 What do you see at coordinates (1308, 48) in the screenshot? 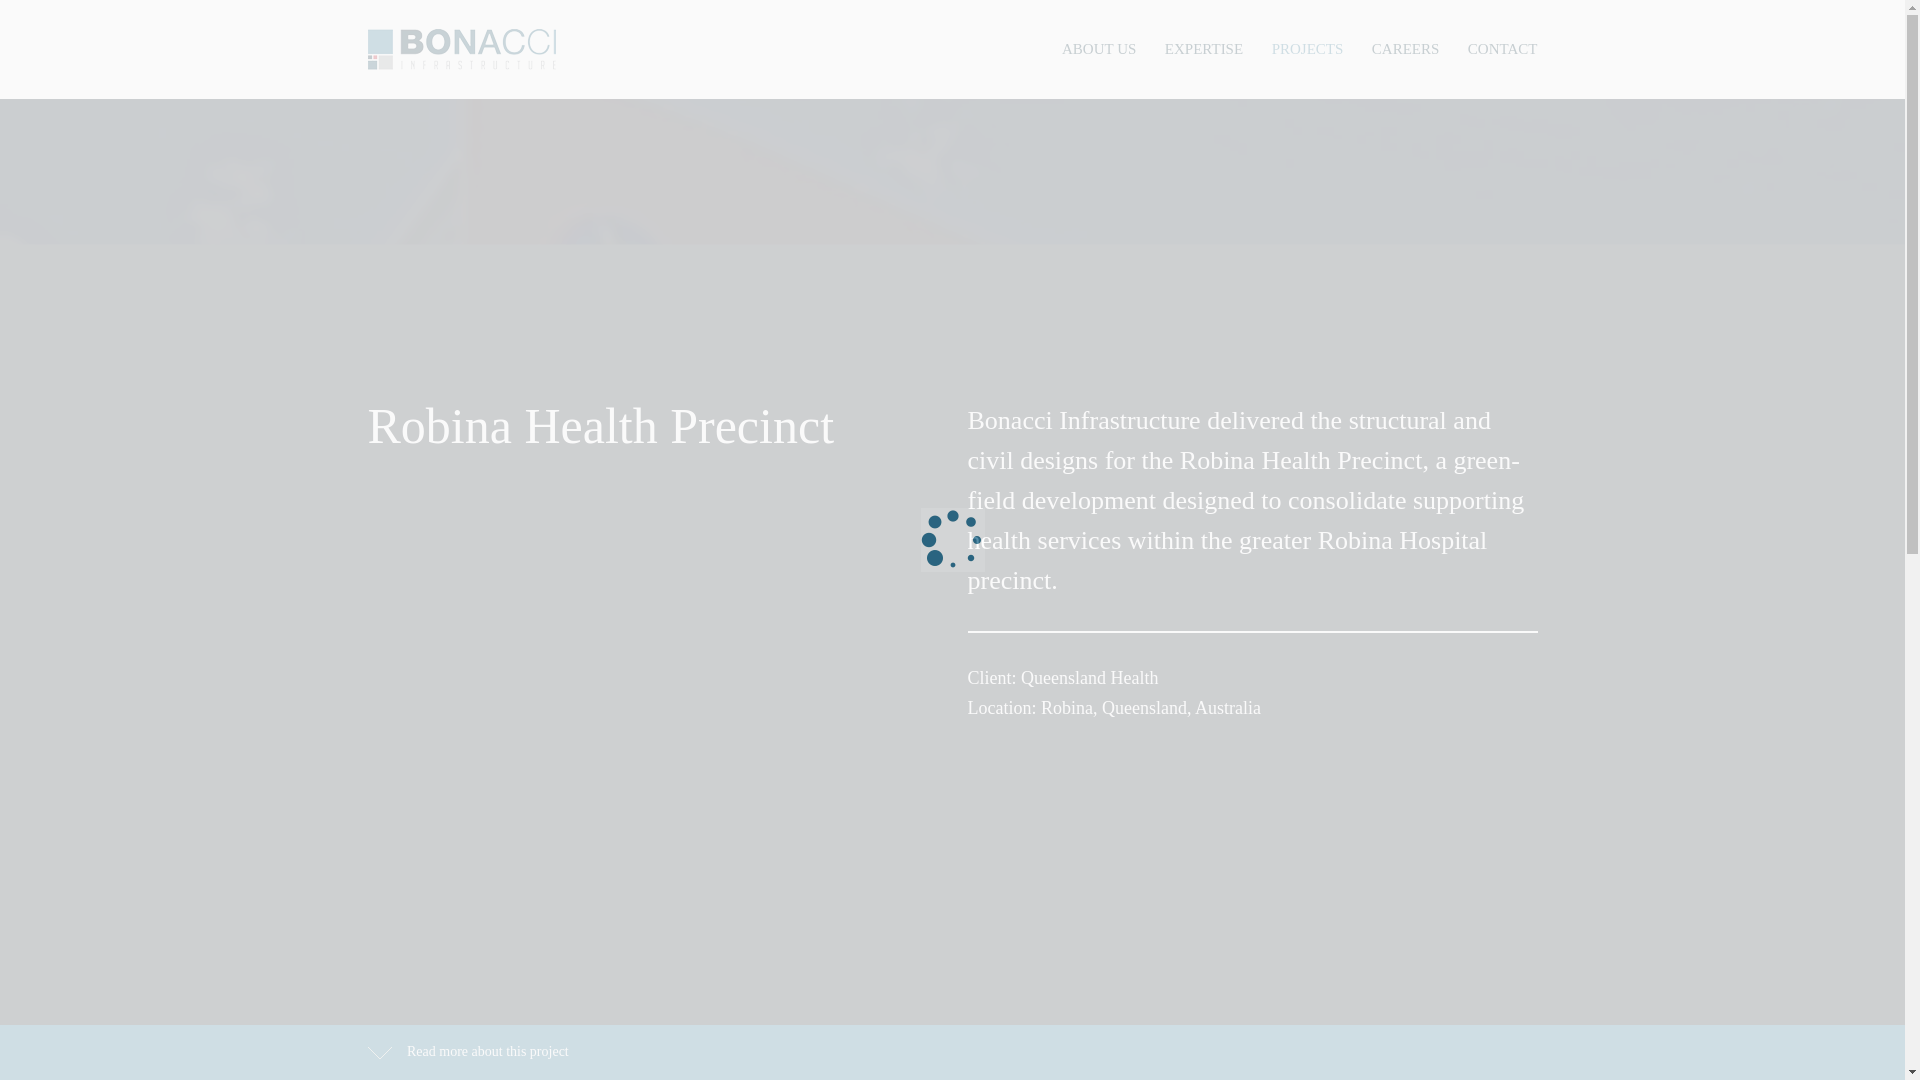
I see `PROJECTS` at bounding box center [1308, 48].